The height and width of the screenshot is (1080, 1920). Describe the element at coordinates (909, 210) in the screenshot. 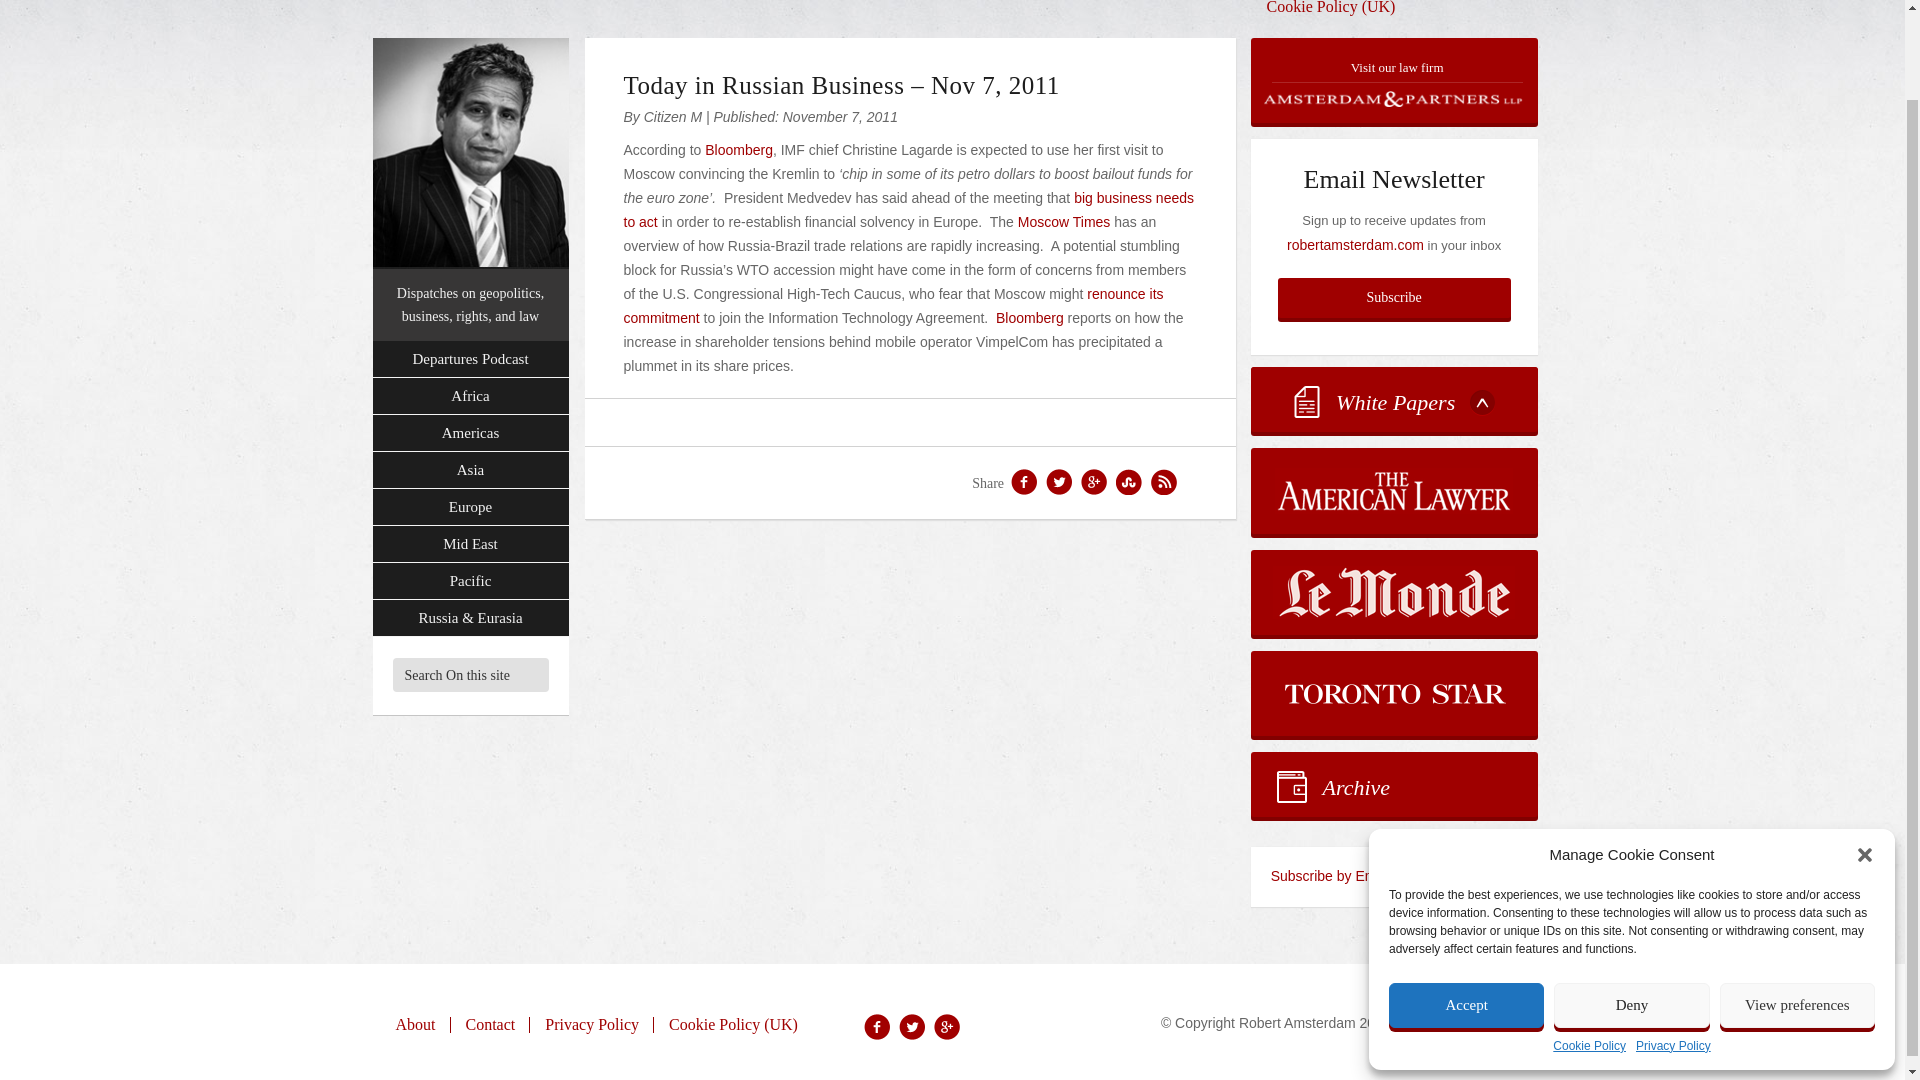

I see `big business needs to act` at that location.